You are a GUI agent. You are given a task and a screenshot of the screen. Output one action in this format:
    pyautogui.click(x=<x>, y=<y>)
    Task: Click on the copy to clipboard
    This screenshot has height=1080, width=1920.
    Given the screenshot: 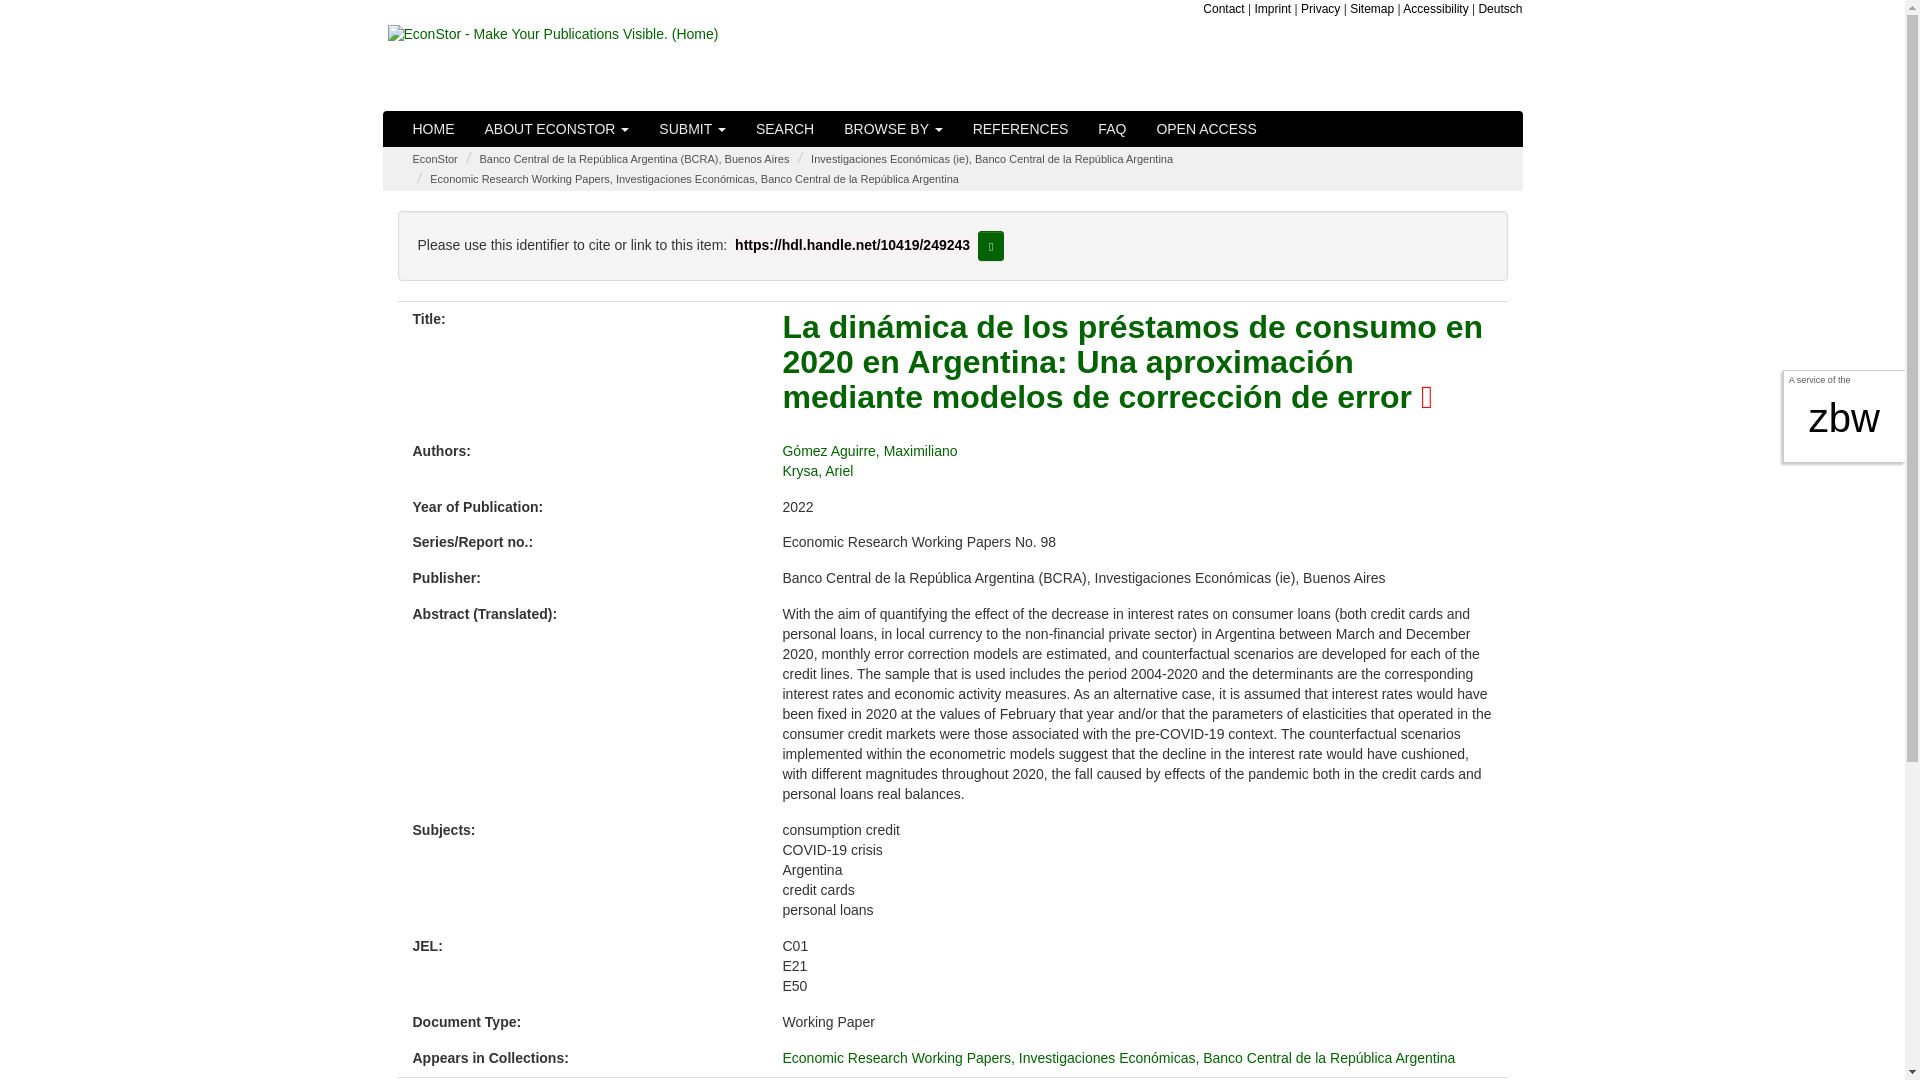 What is the action you would take?
    pyautogui.click(x=990, y=246)
    